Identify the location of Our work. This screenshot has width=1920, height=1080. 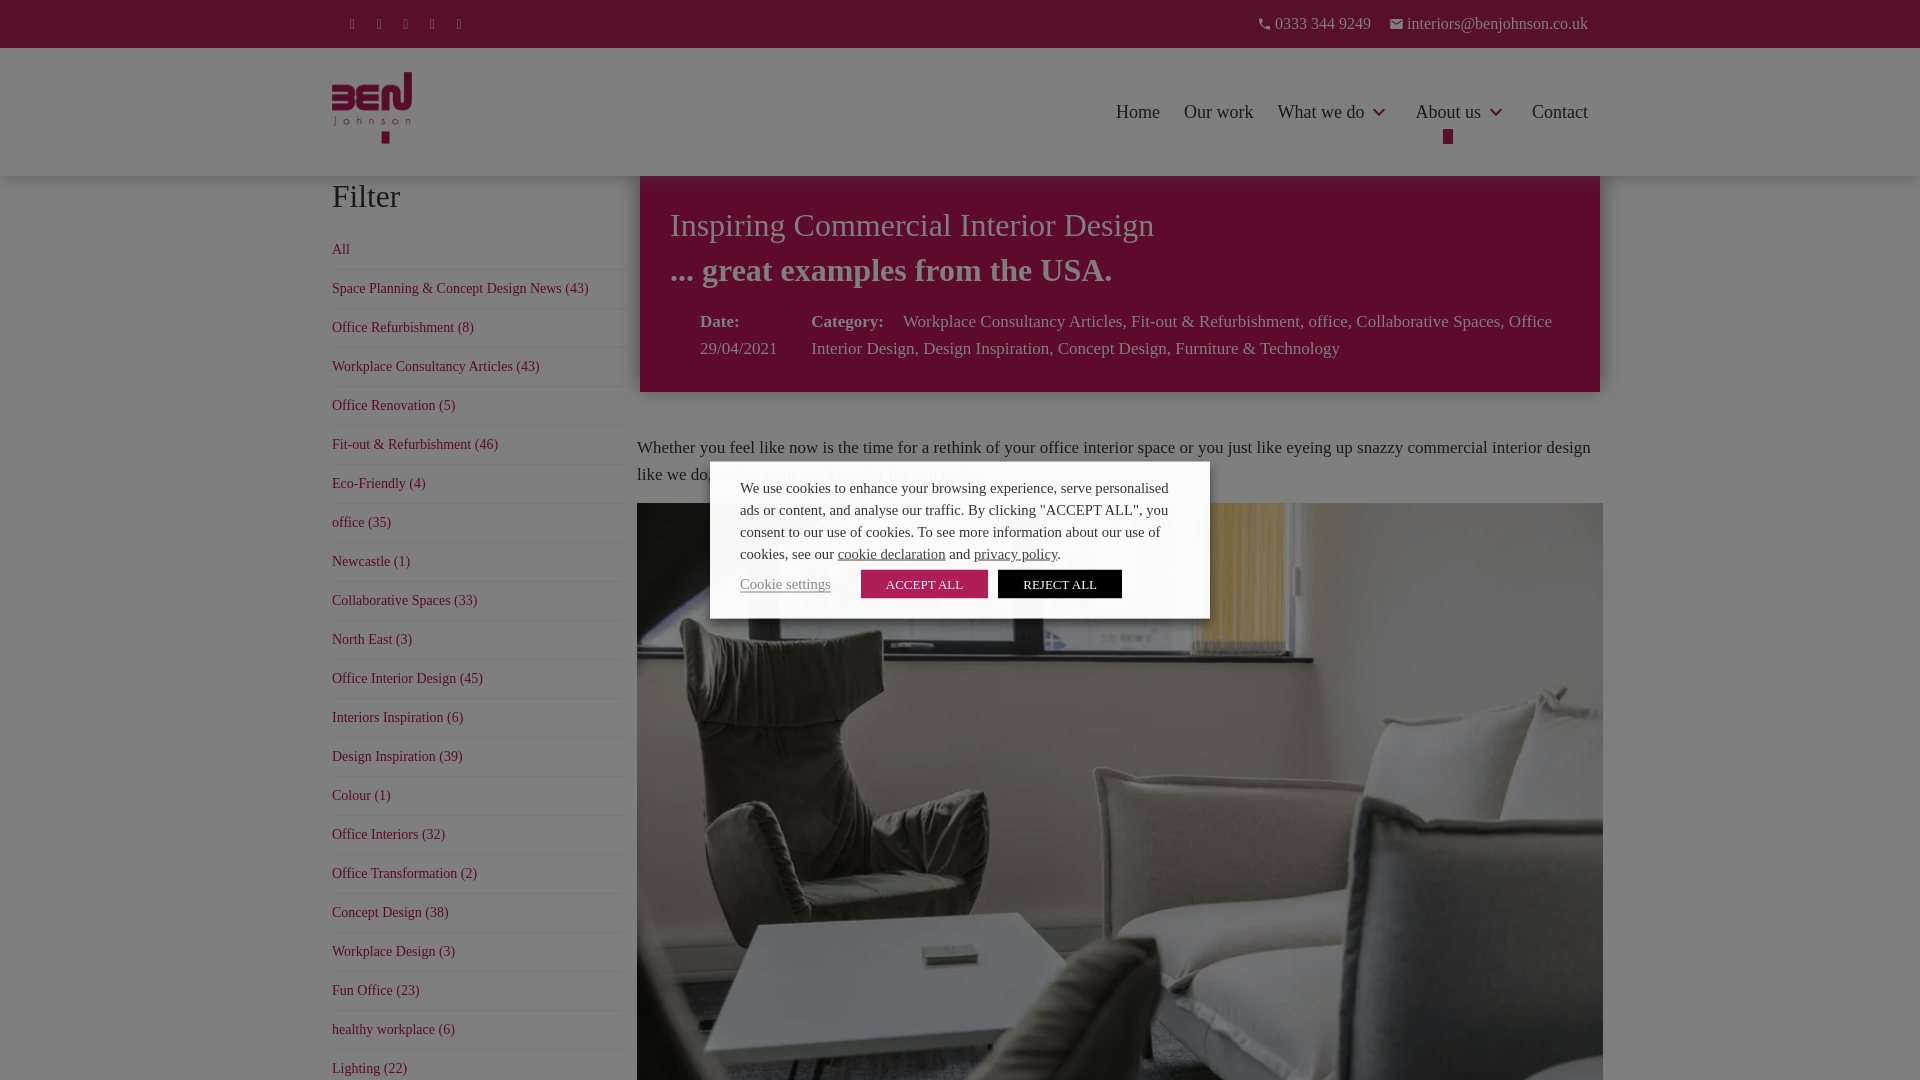
(1218, 112).